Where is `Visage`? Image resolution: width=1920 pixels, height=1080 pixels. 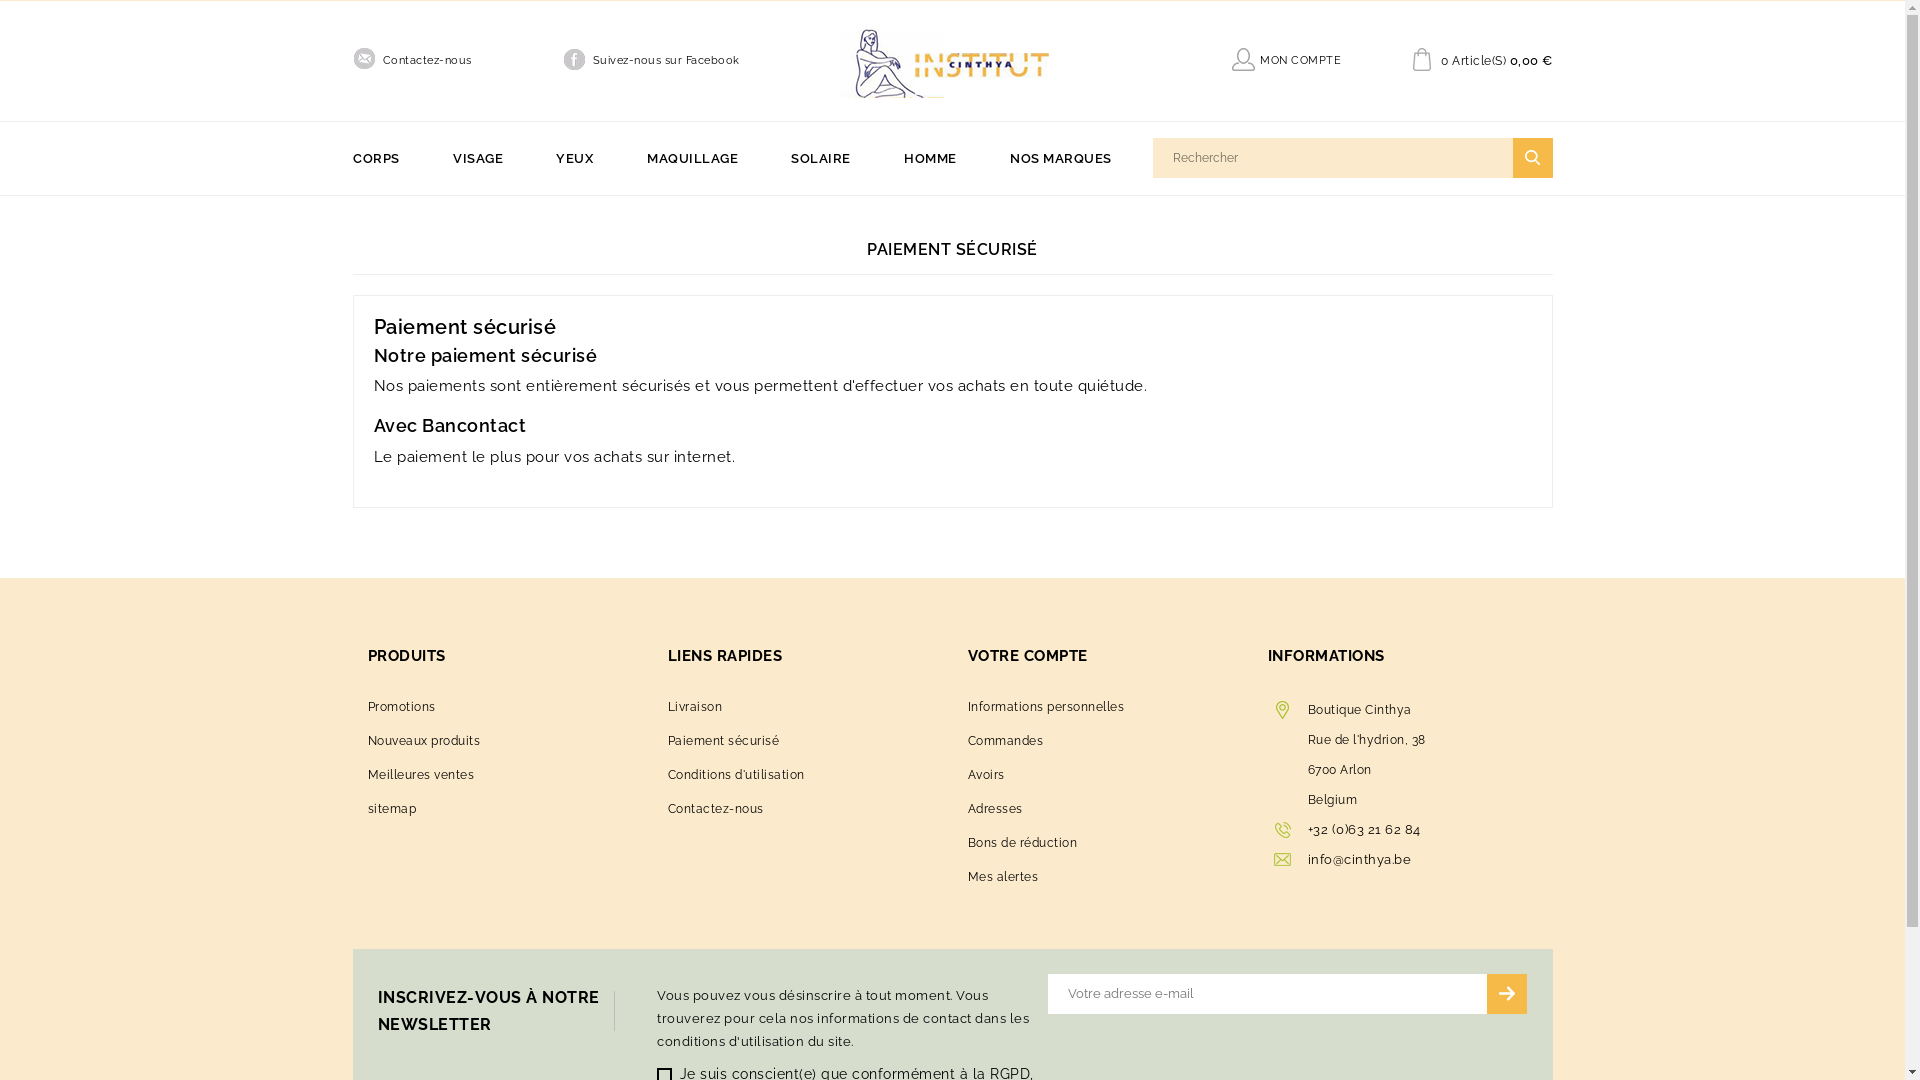
Visage is located at coordinates (554, 210).